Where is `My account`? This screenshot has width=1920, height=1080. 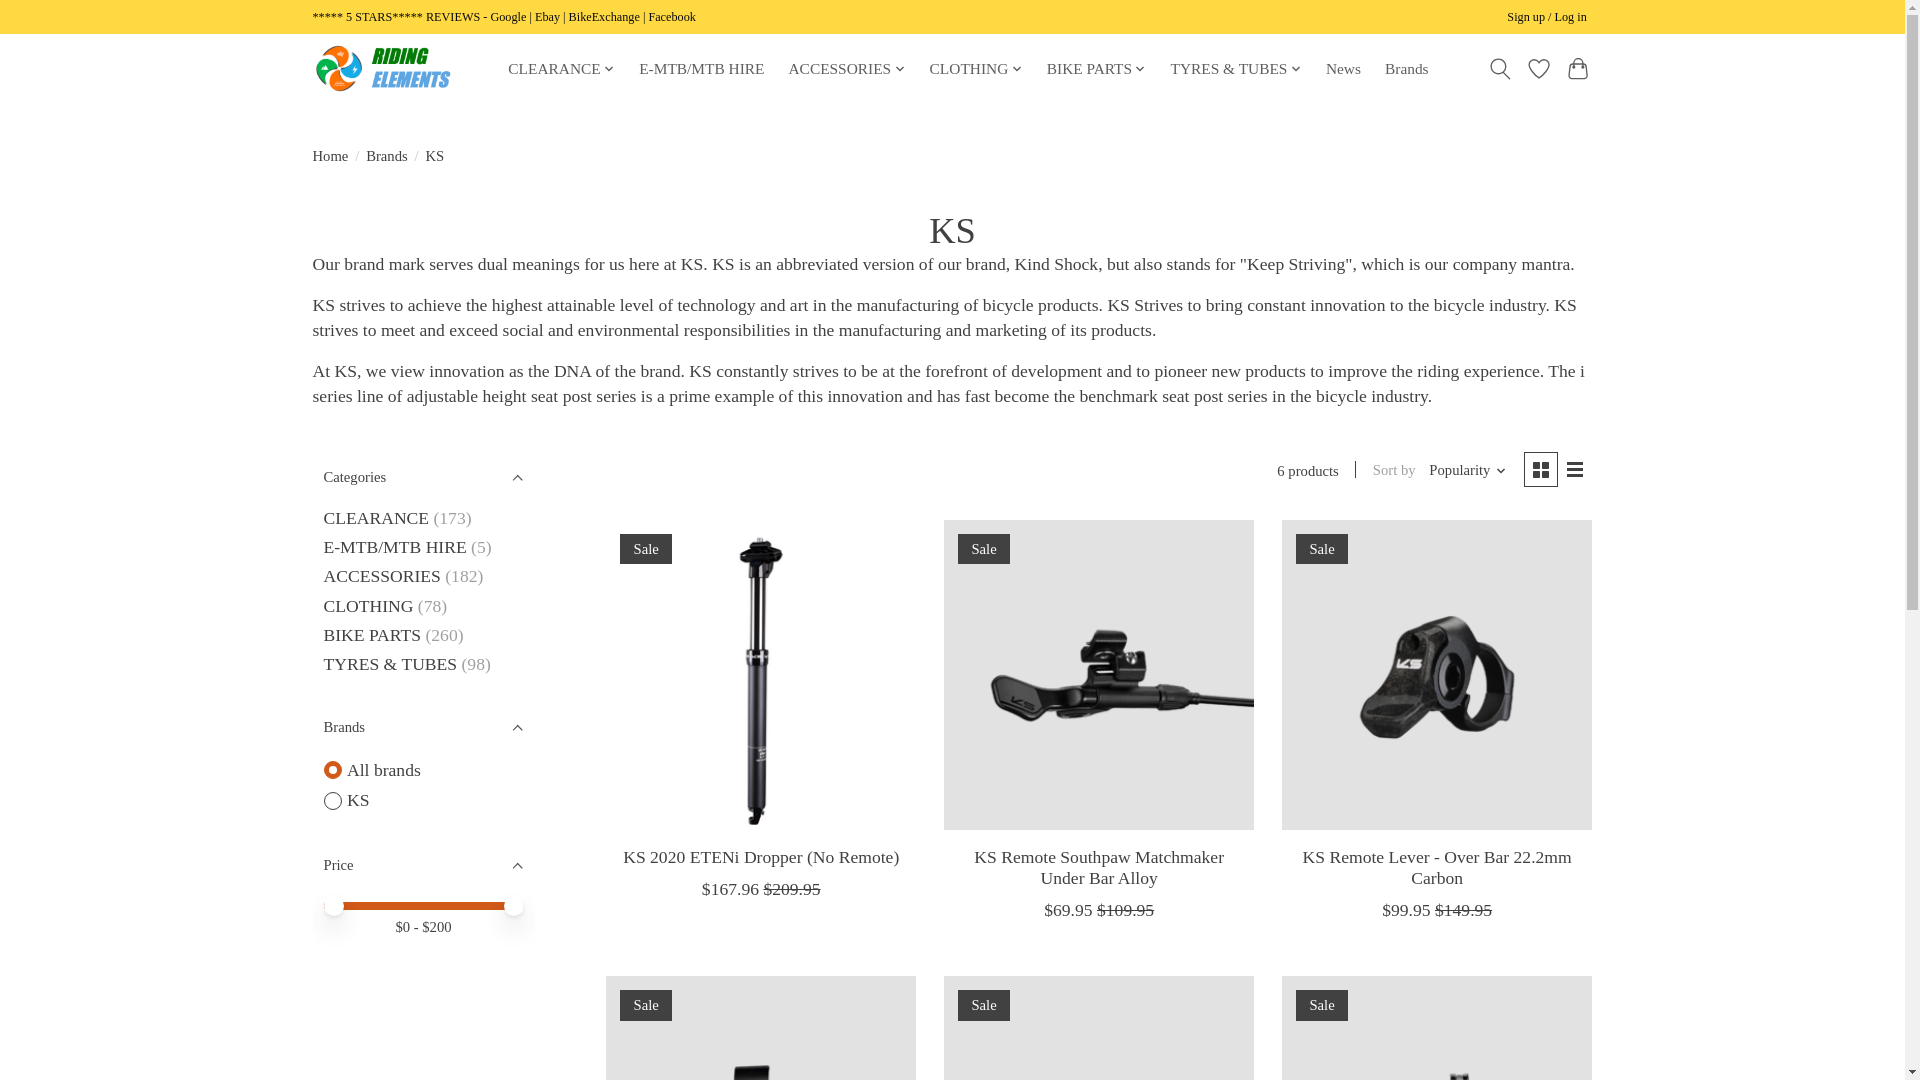
My account is located at coordinates (1547, 18).